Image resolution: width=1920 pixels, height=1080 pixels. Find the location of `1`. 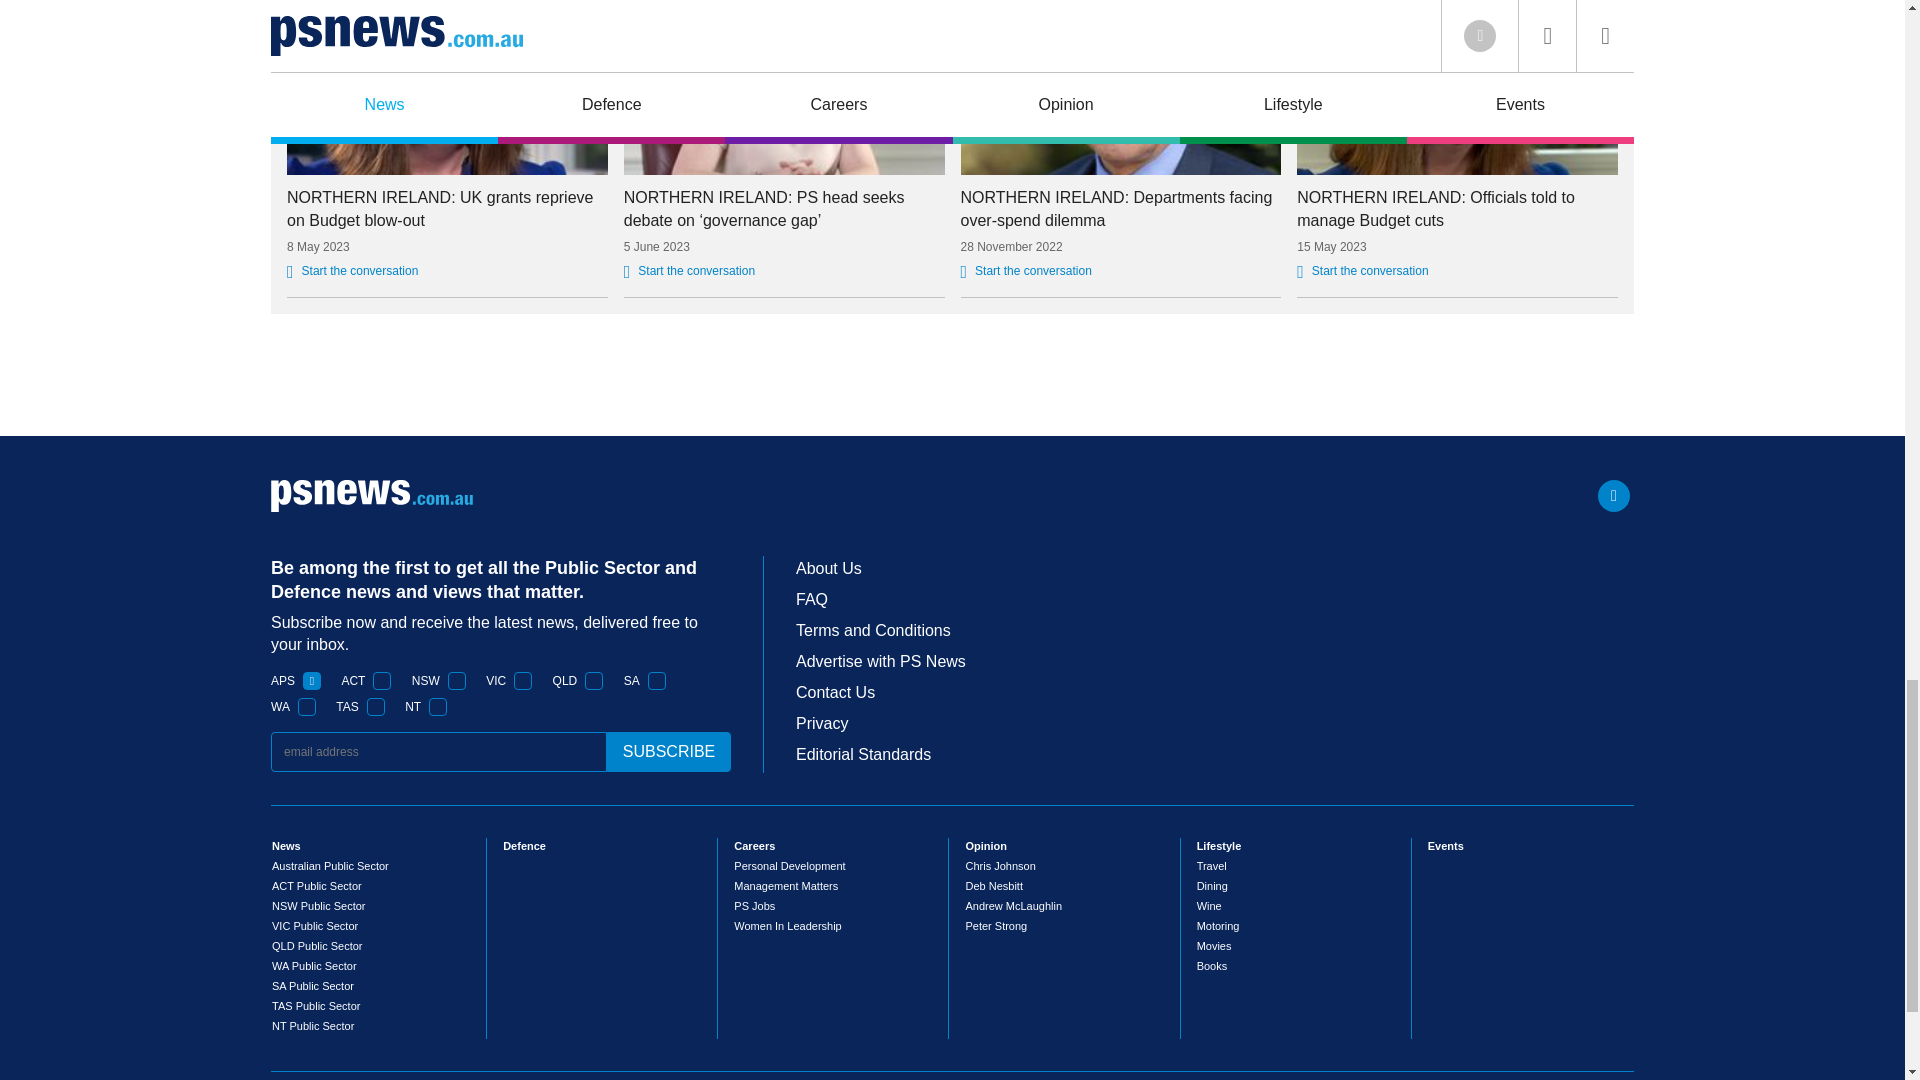

1 is located at coordinates (438, 706).